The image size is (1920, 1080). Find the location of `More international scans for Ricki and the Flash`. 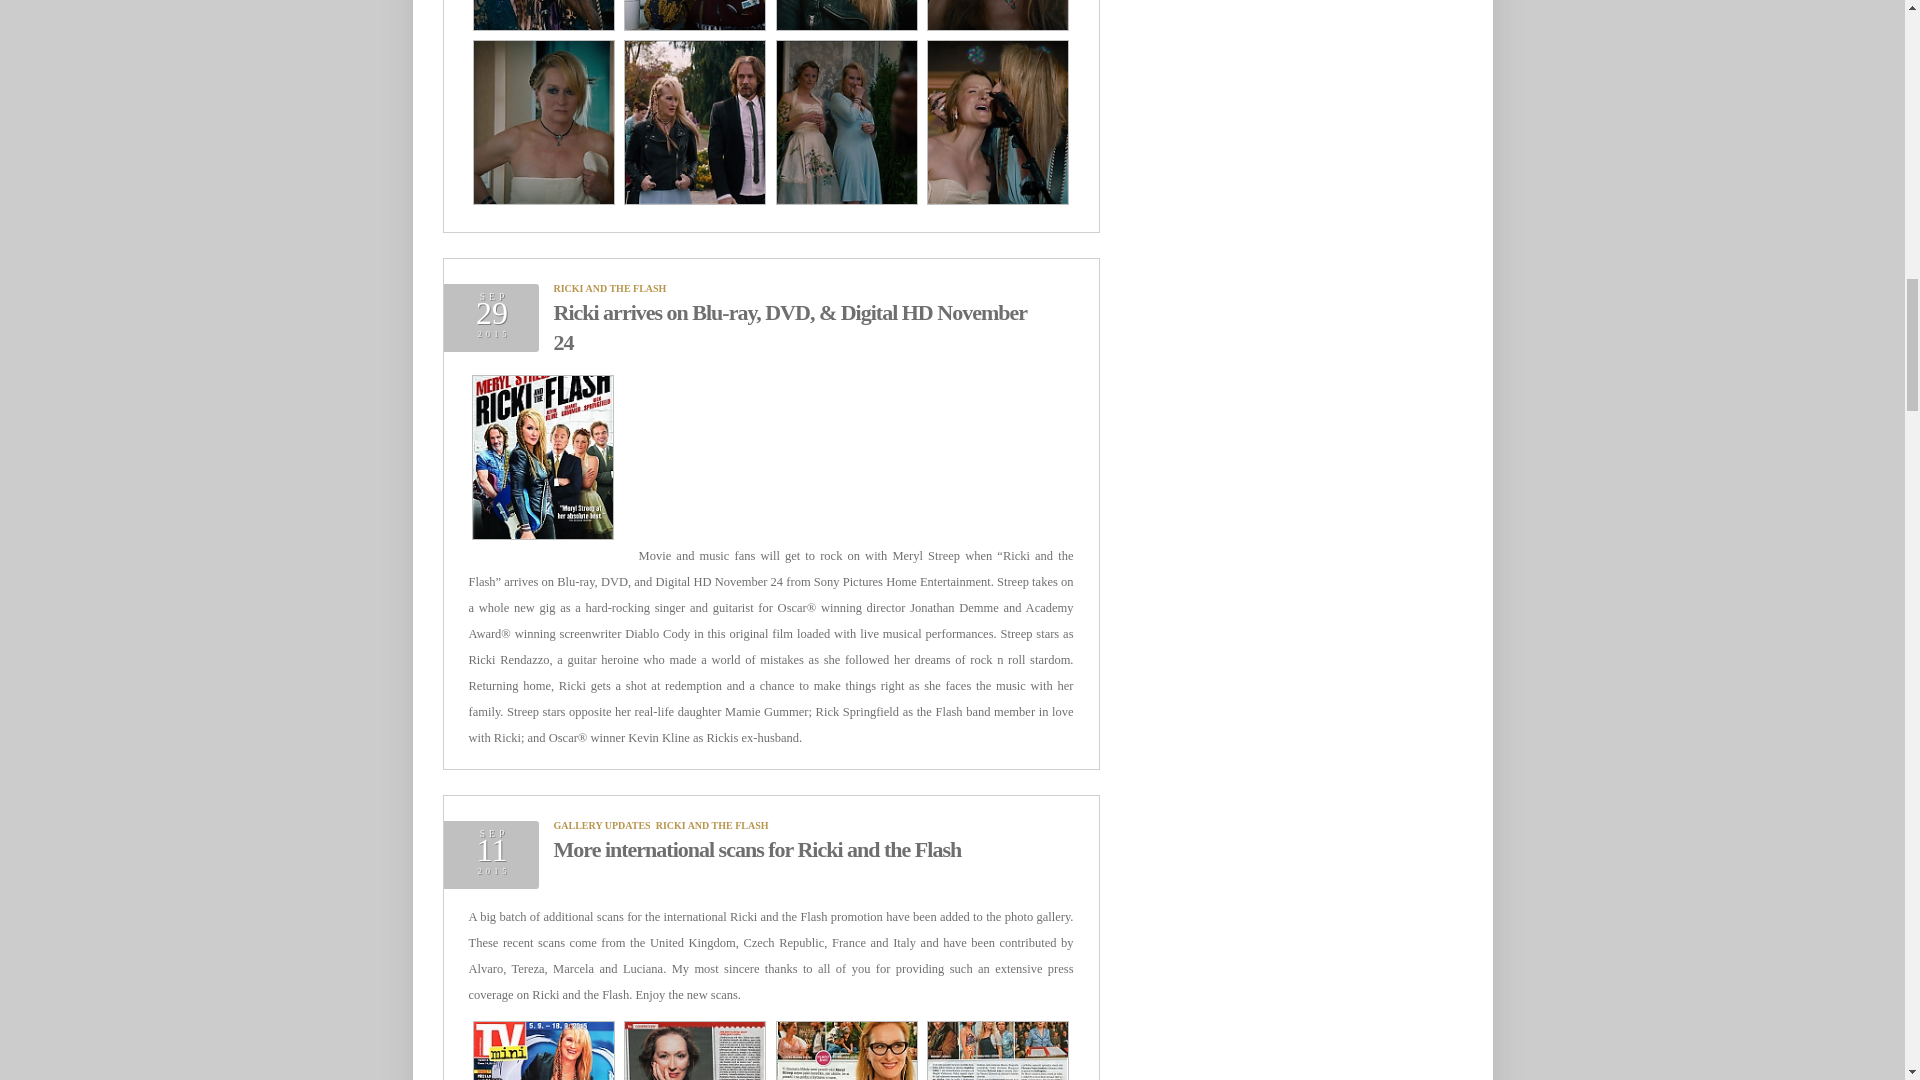

More international scans for Ricki and the Flash is located at coordinates (758, 849).